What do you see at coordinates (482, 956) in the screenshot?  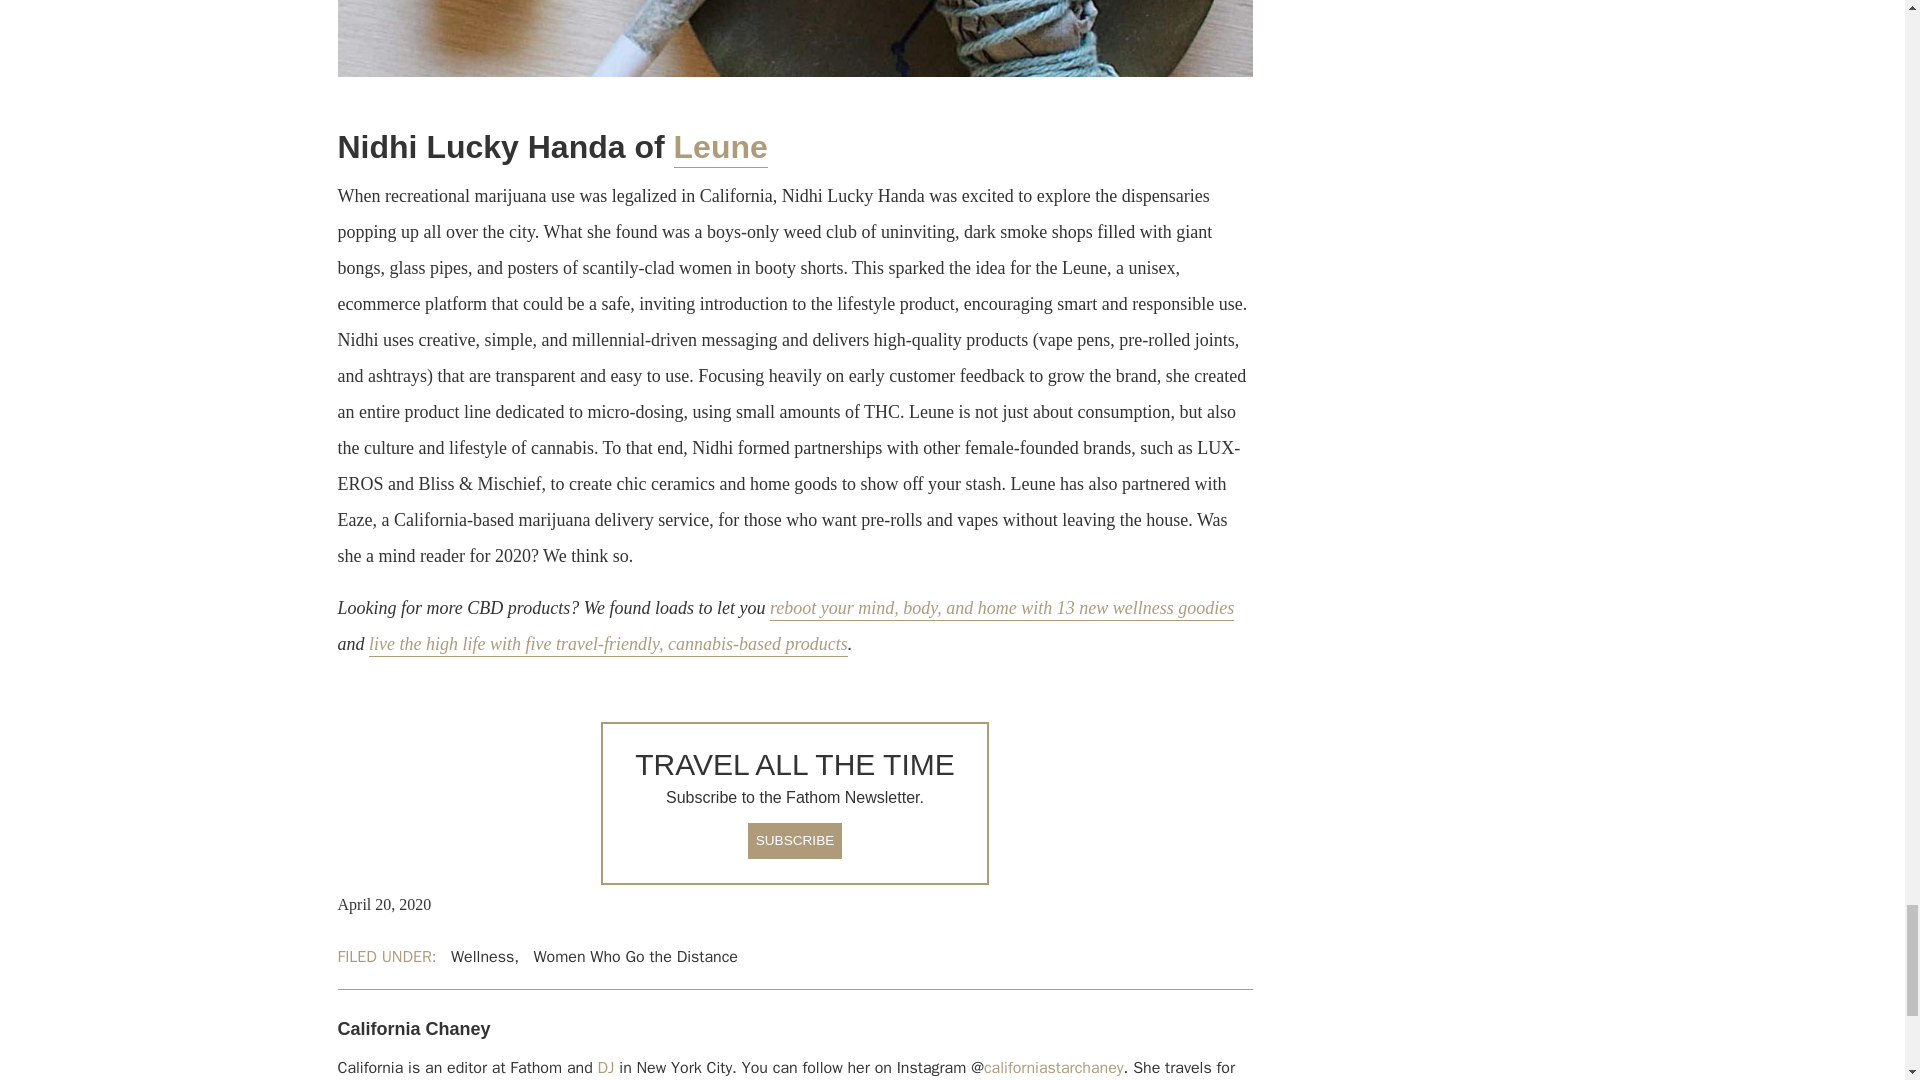 I see `Wellness` at bounding box center [482, 956].